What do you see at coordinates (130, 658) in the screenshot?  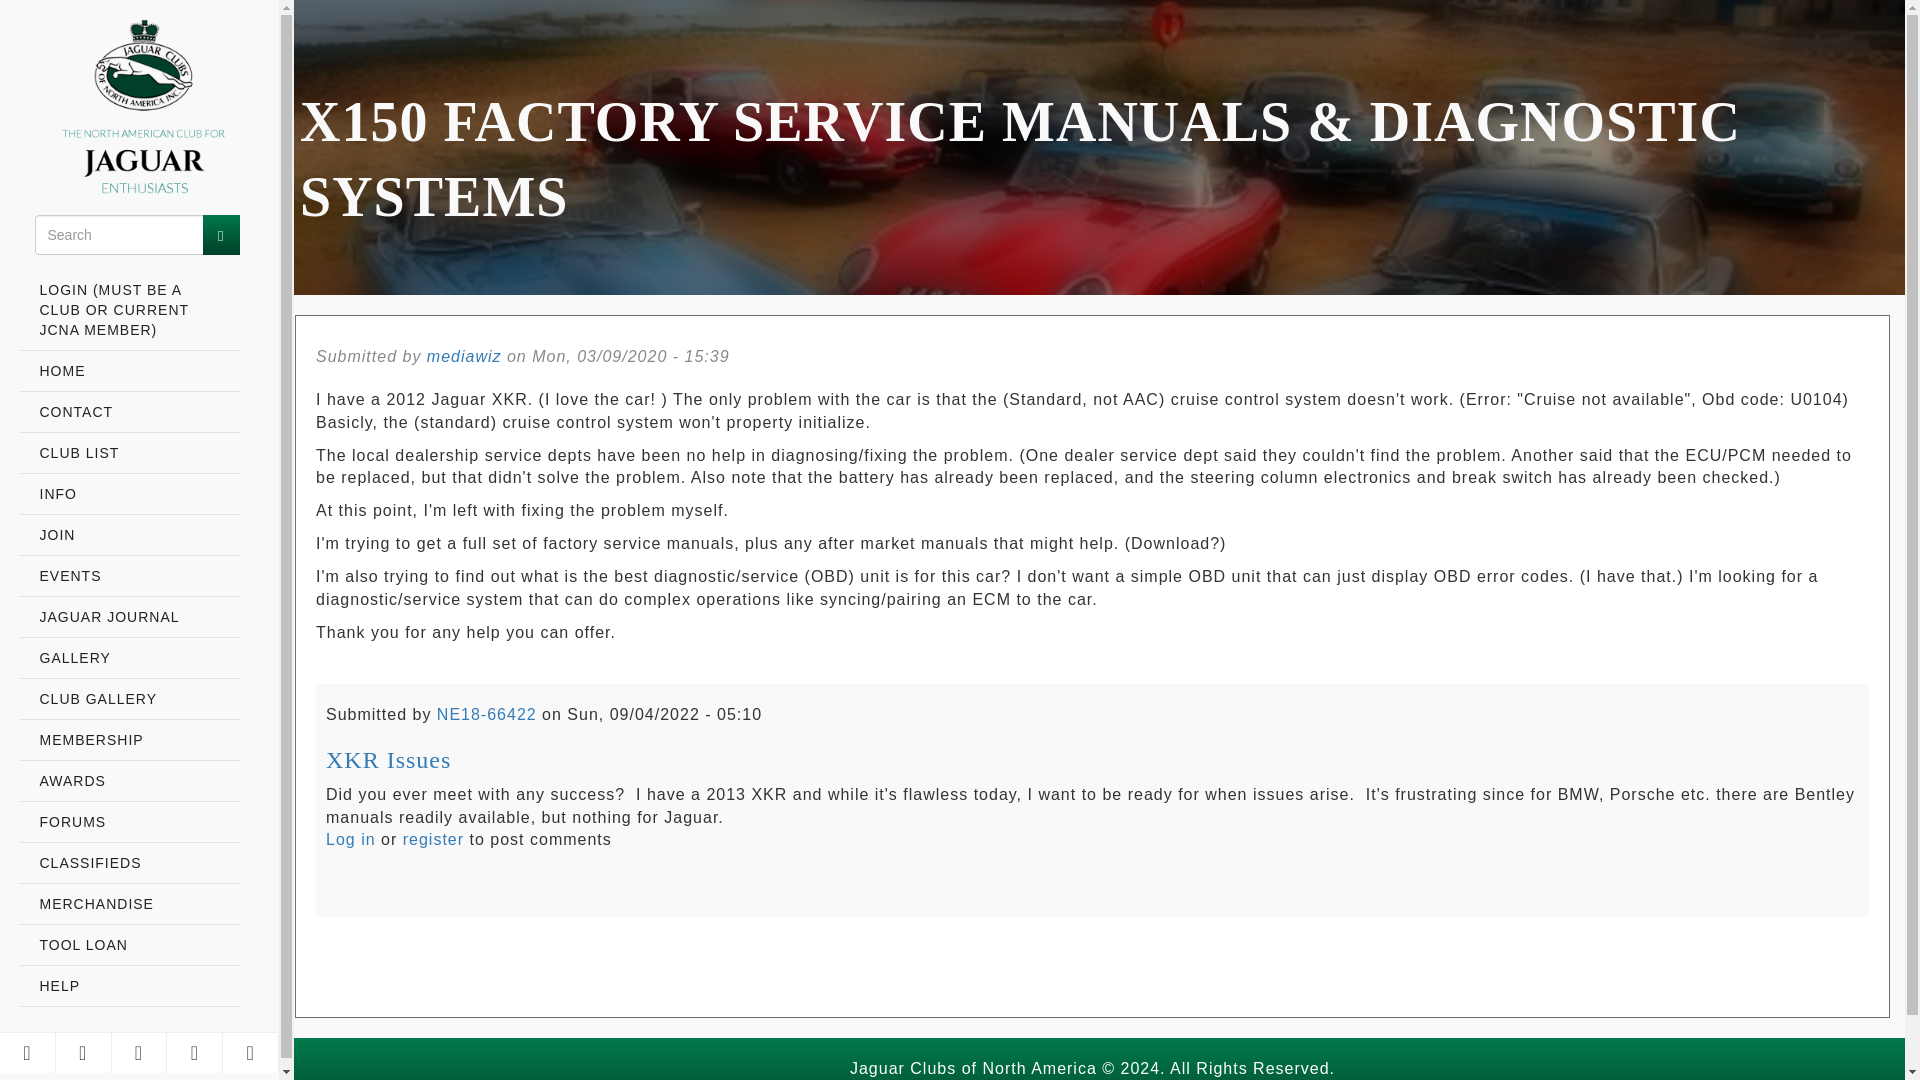 I see `GALLERY` at bounding box center [130, 658].